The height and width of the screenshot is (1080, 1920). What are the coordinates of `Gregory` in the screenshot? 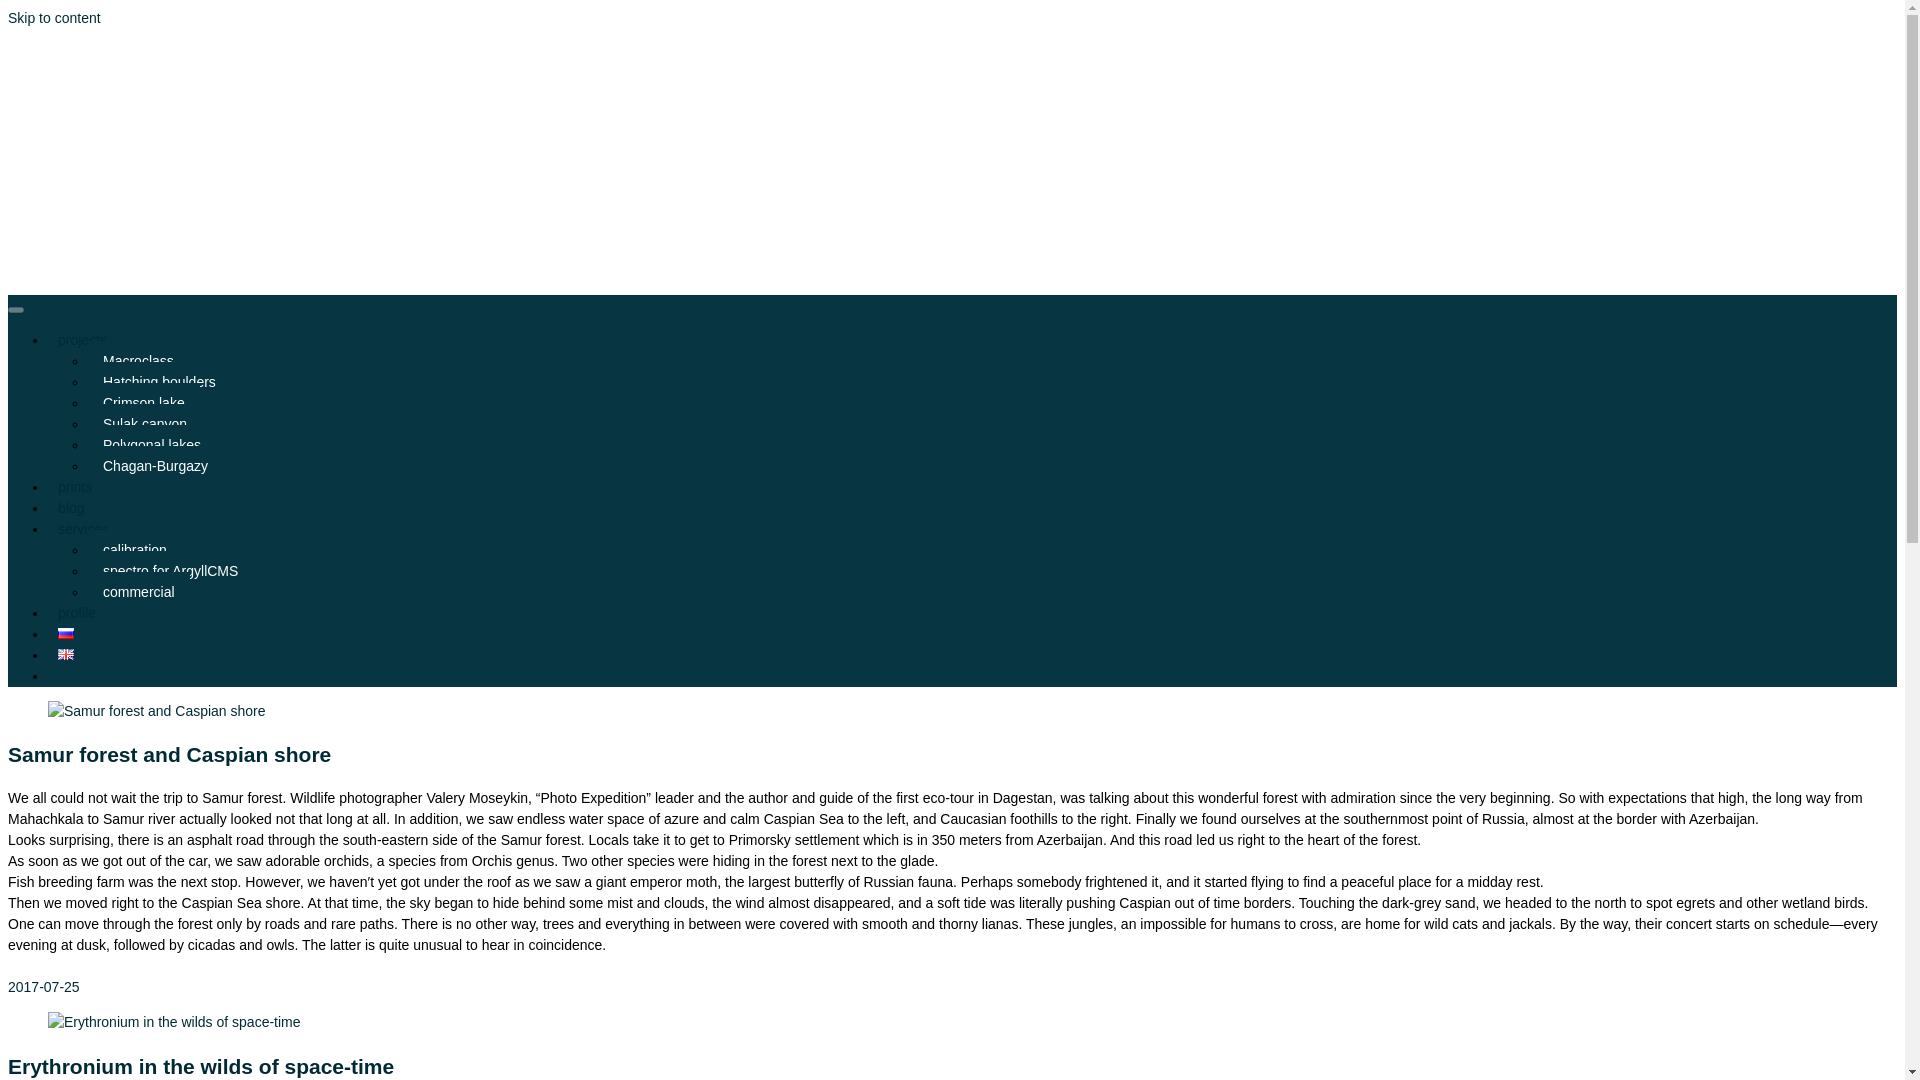 It's located at (74, 90).